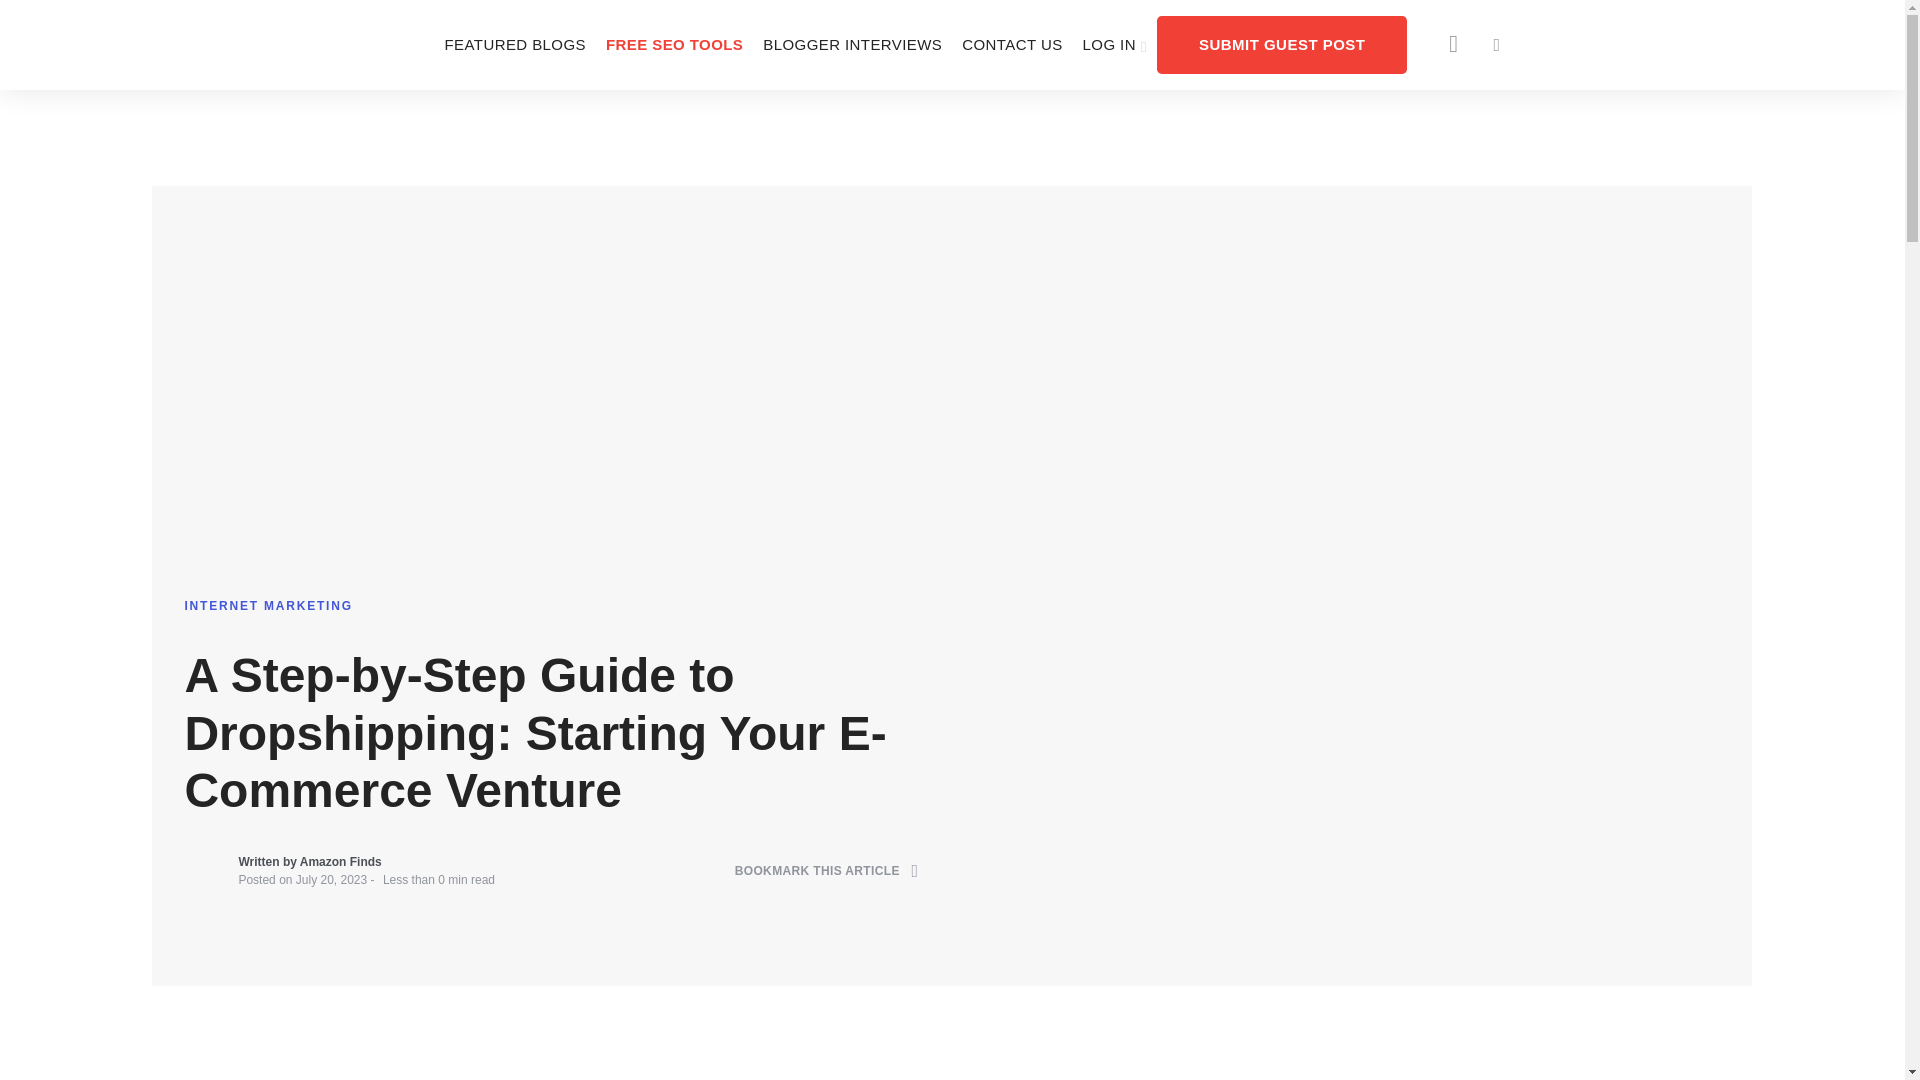  Describe the element at coordinates (852, 44) in the screenshot. I see `BLOGGER INTERVIEWS` at that location.